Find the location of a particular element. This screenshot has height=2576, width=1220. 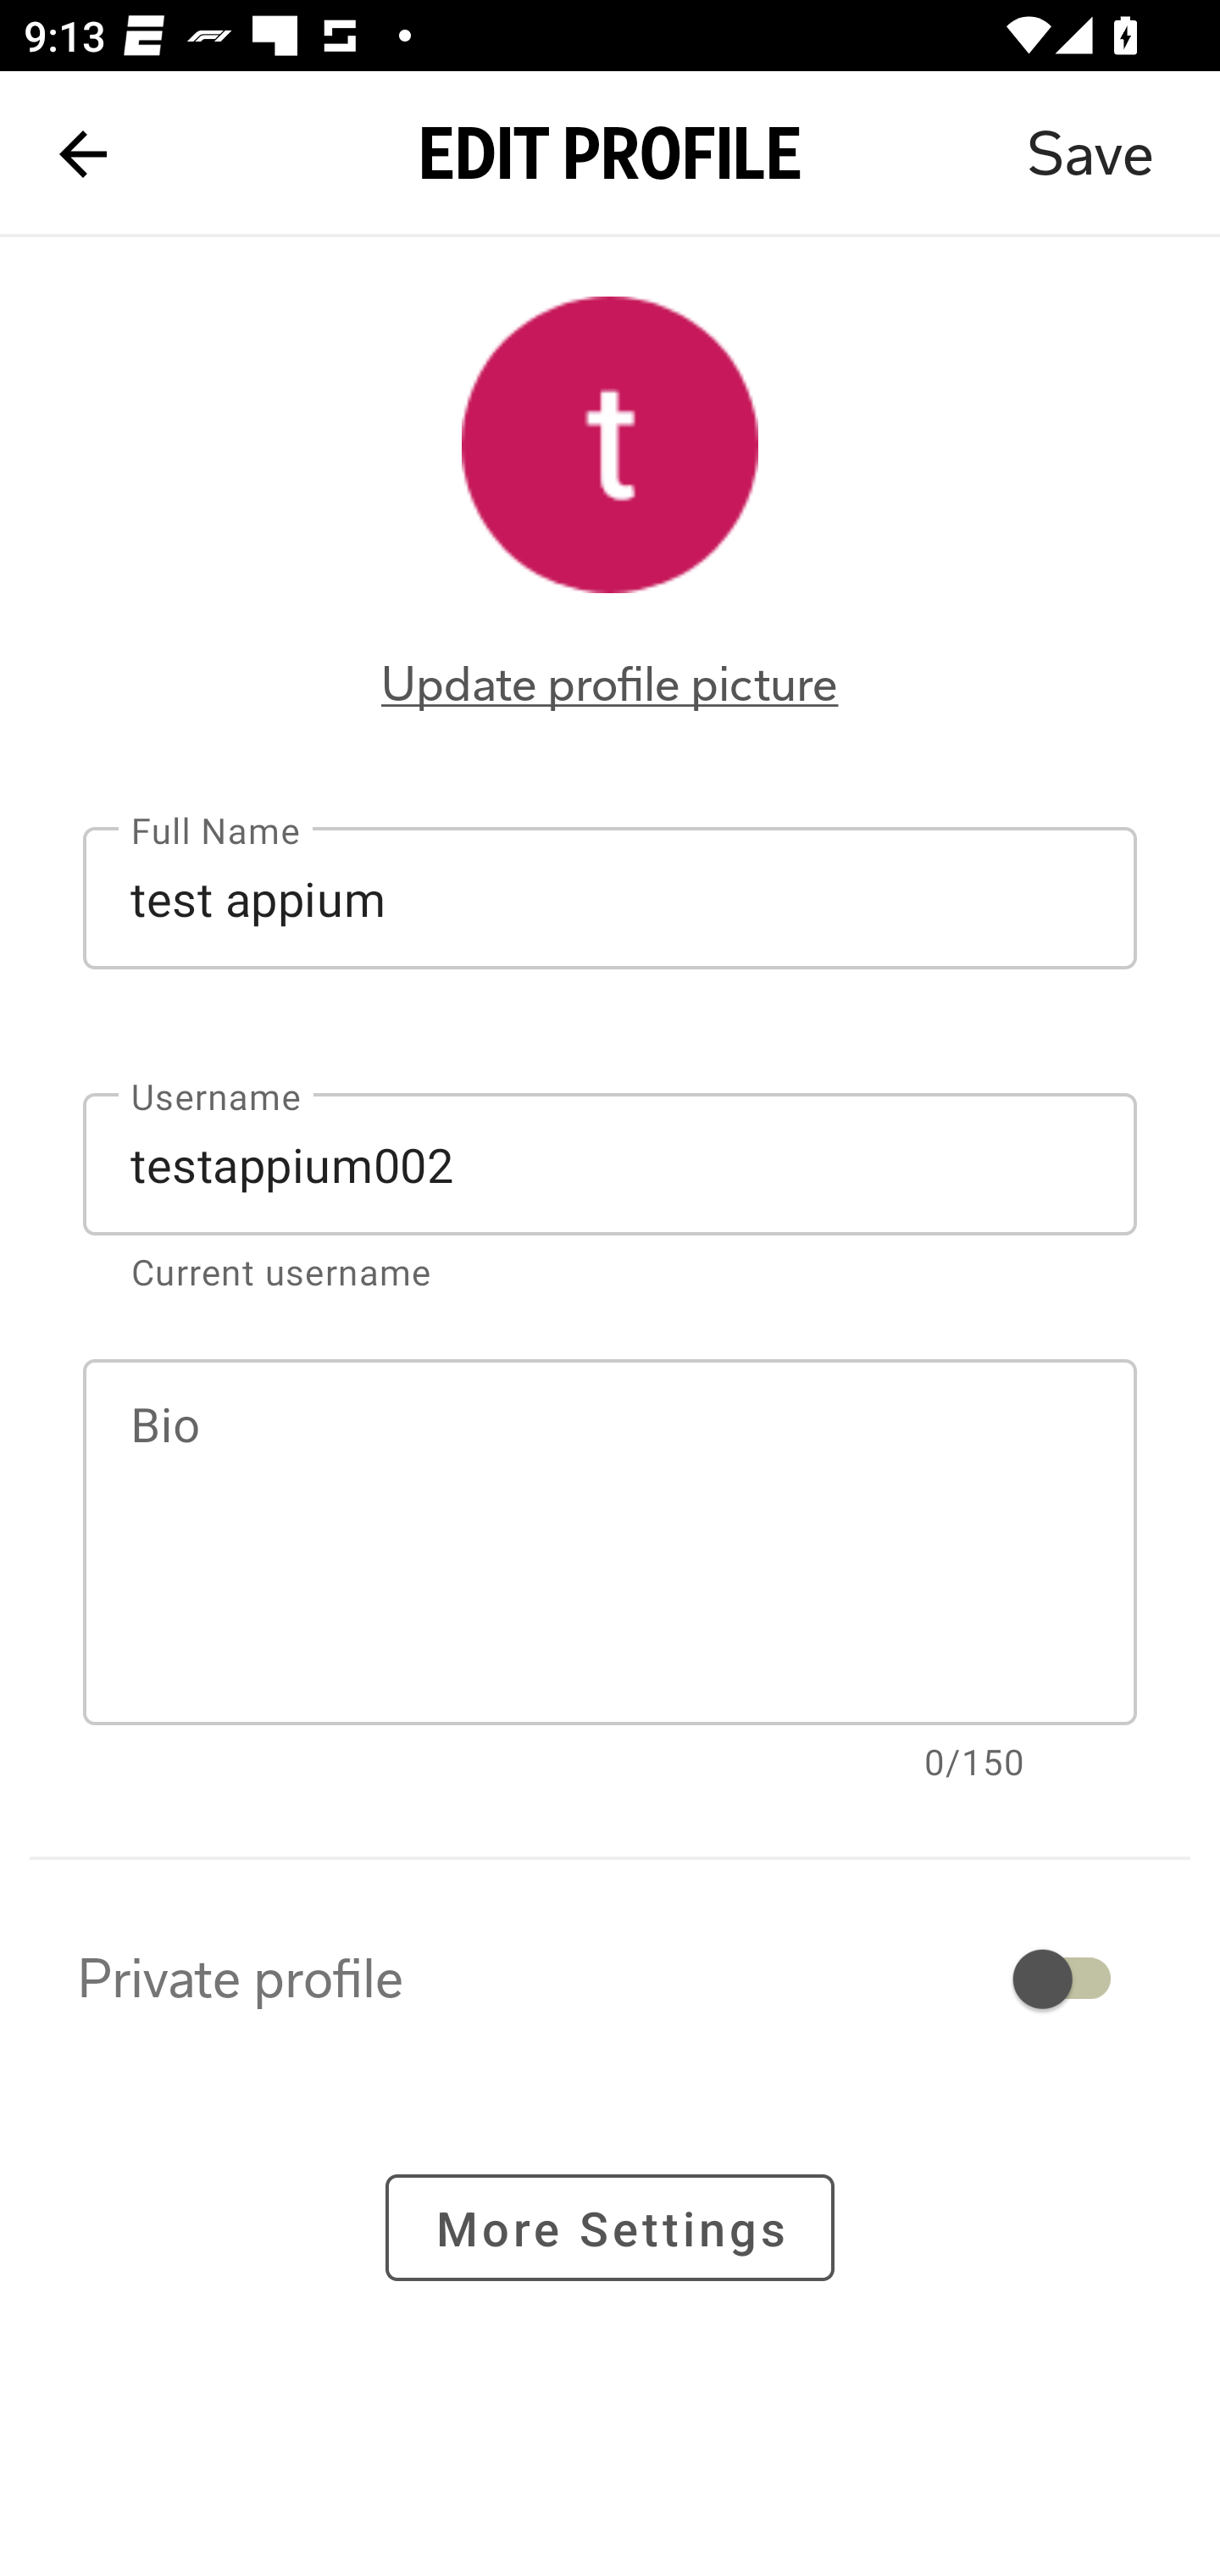

Bio is located at coordinates (610, 1542).